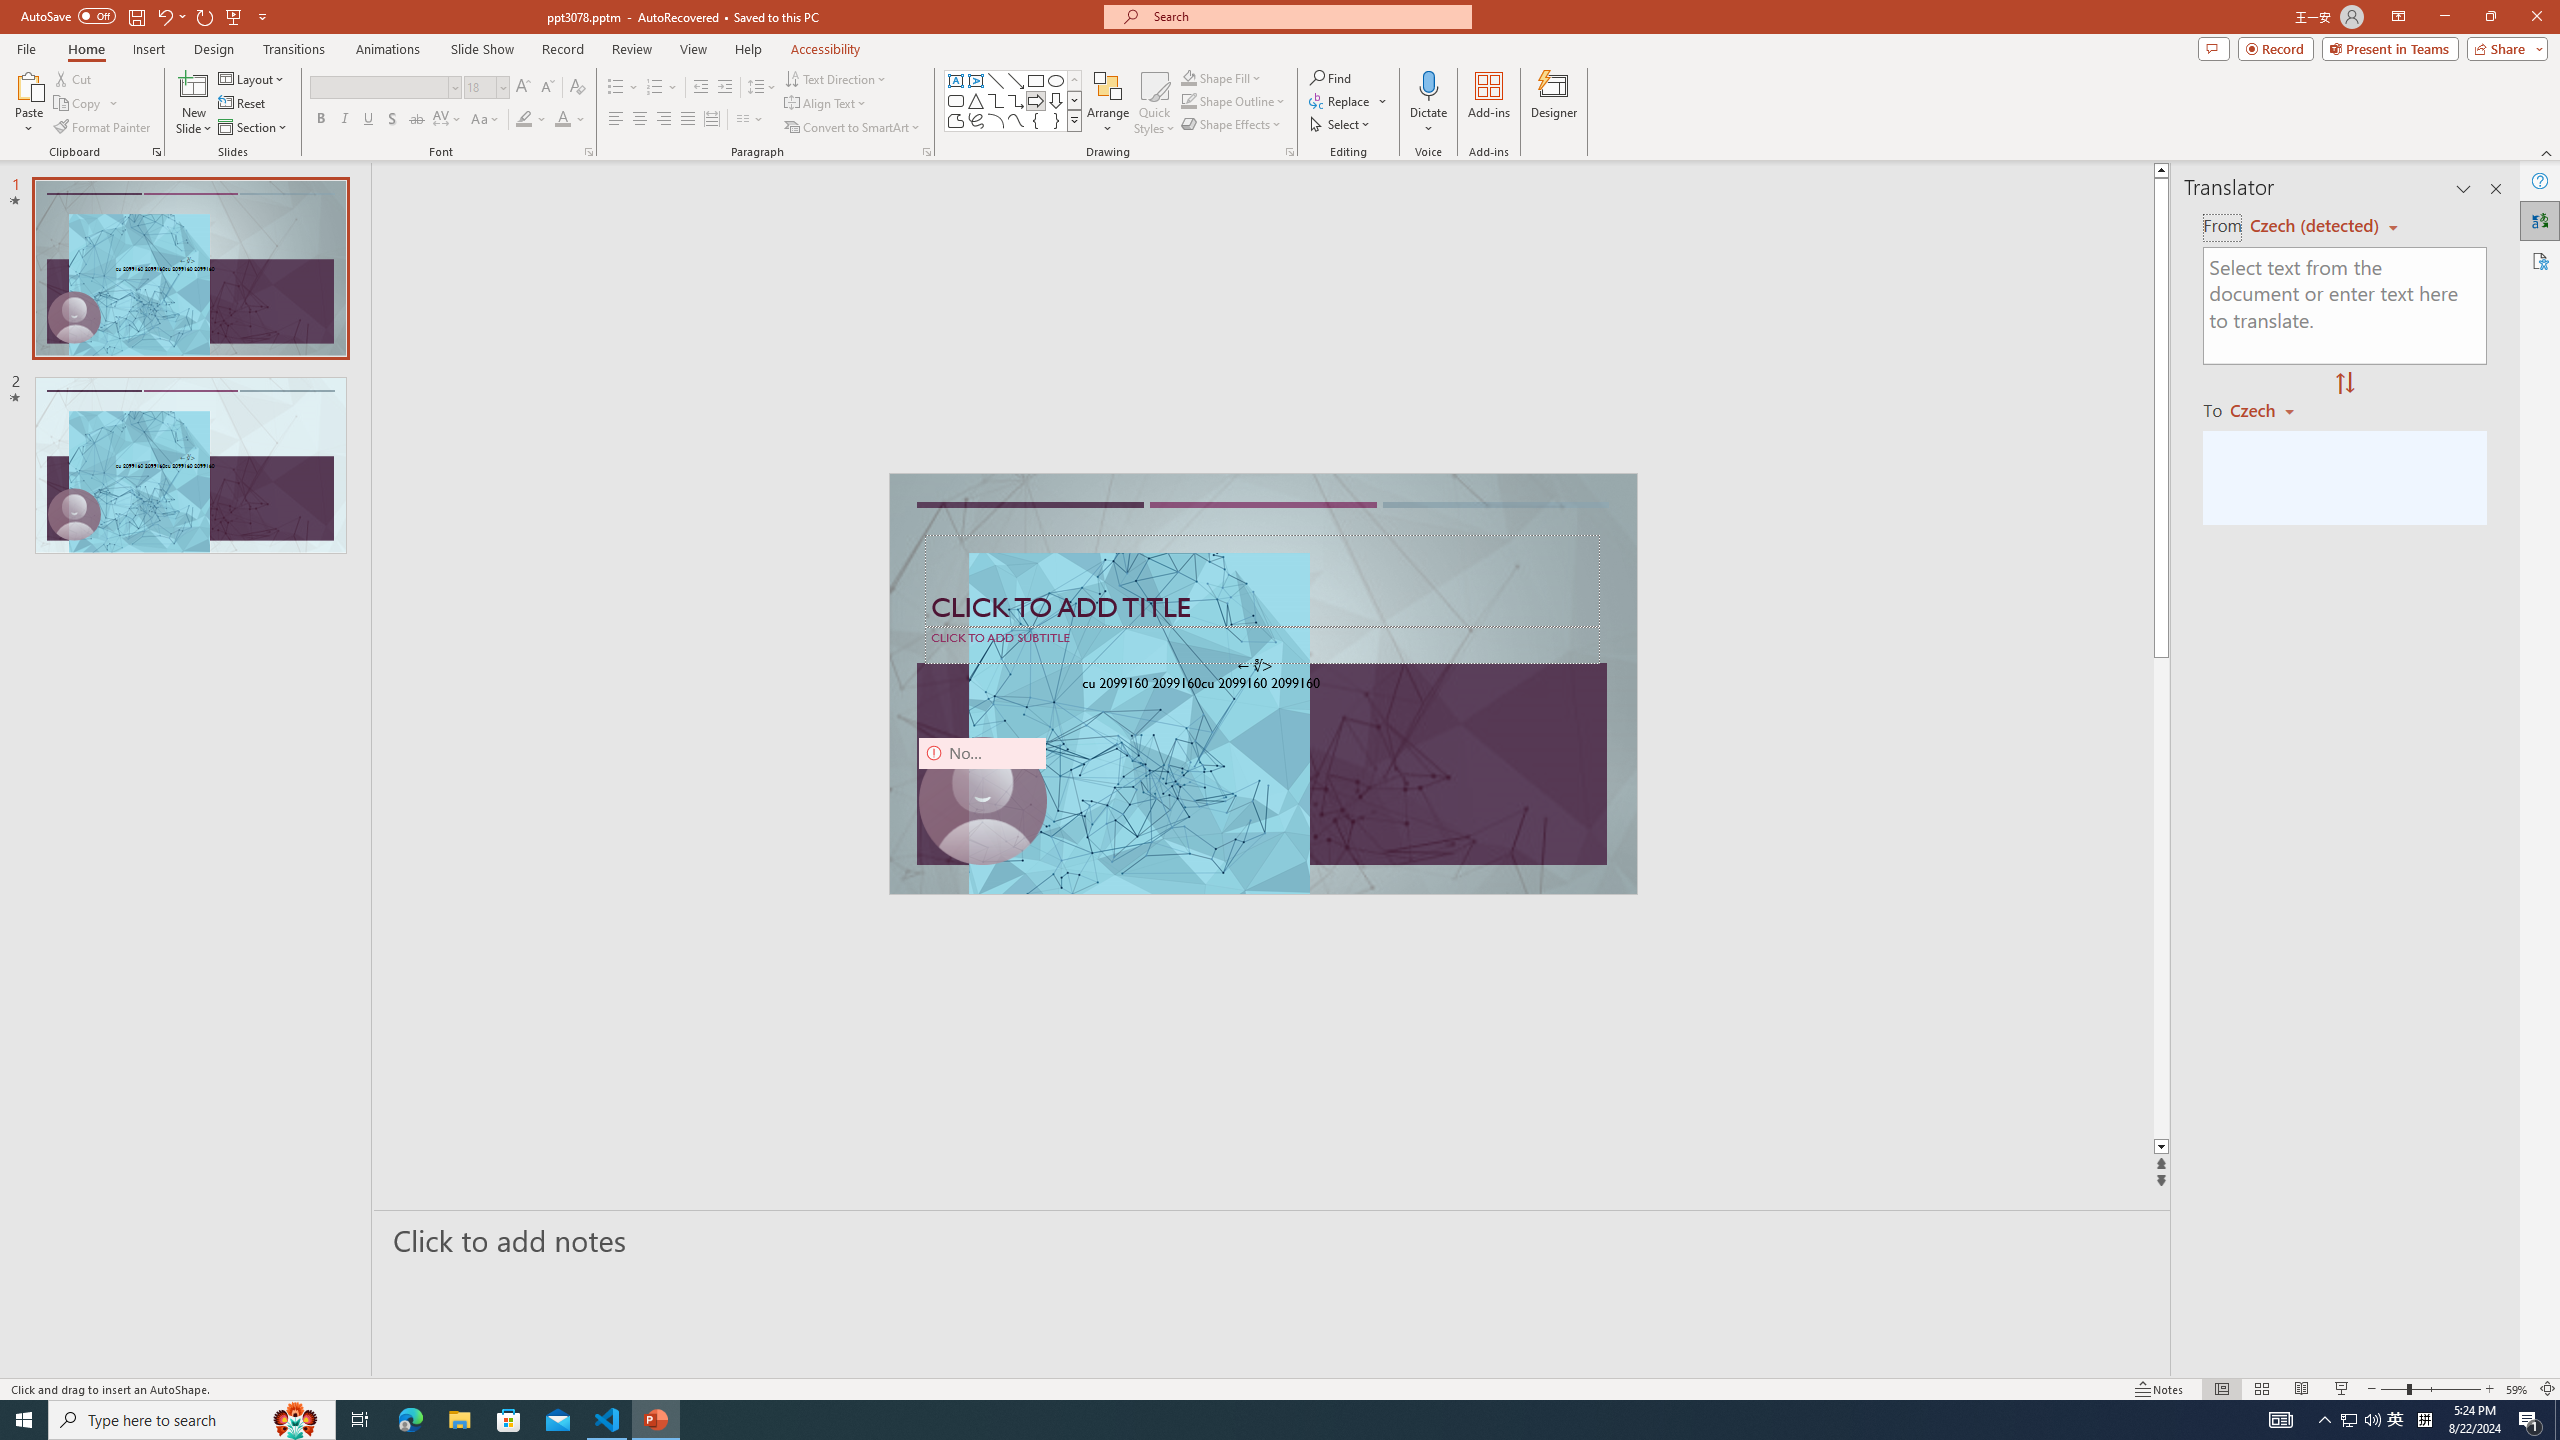 This screenshot has width=2560, height=1440. What do you see at coordinates (2316, 226) in the screenshot?
I see `Czech (detected)` at bounding box center [2316, 226].